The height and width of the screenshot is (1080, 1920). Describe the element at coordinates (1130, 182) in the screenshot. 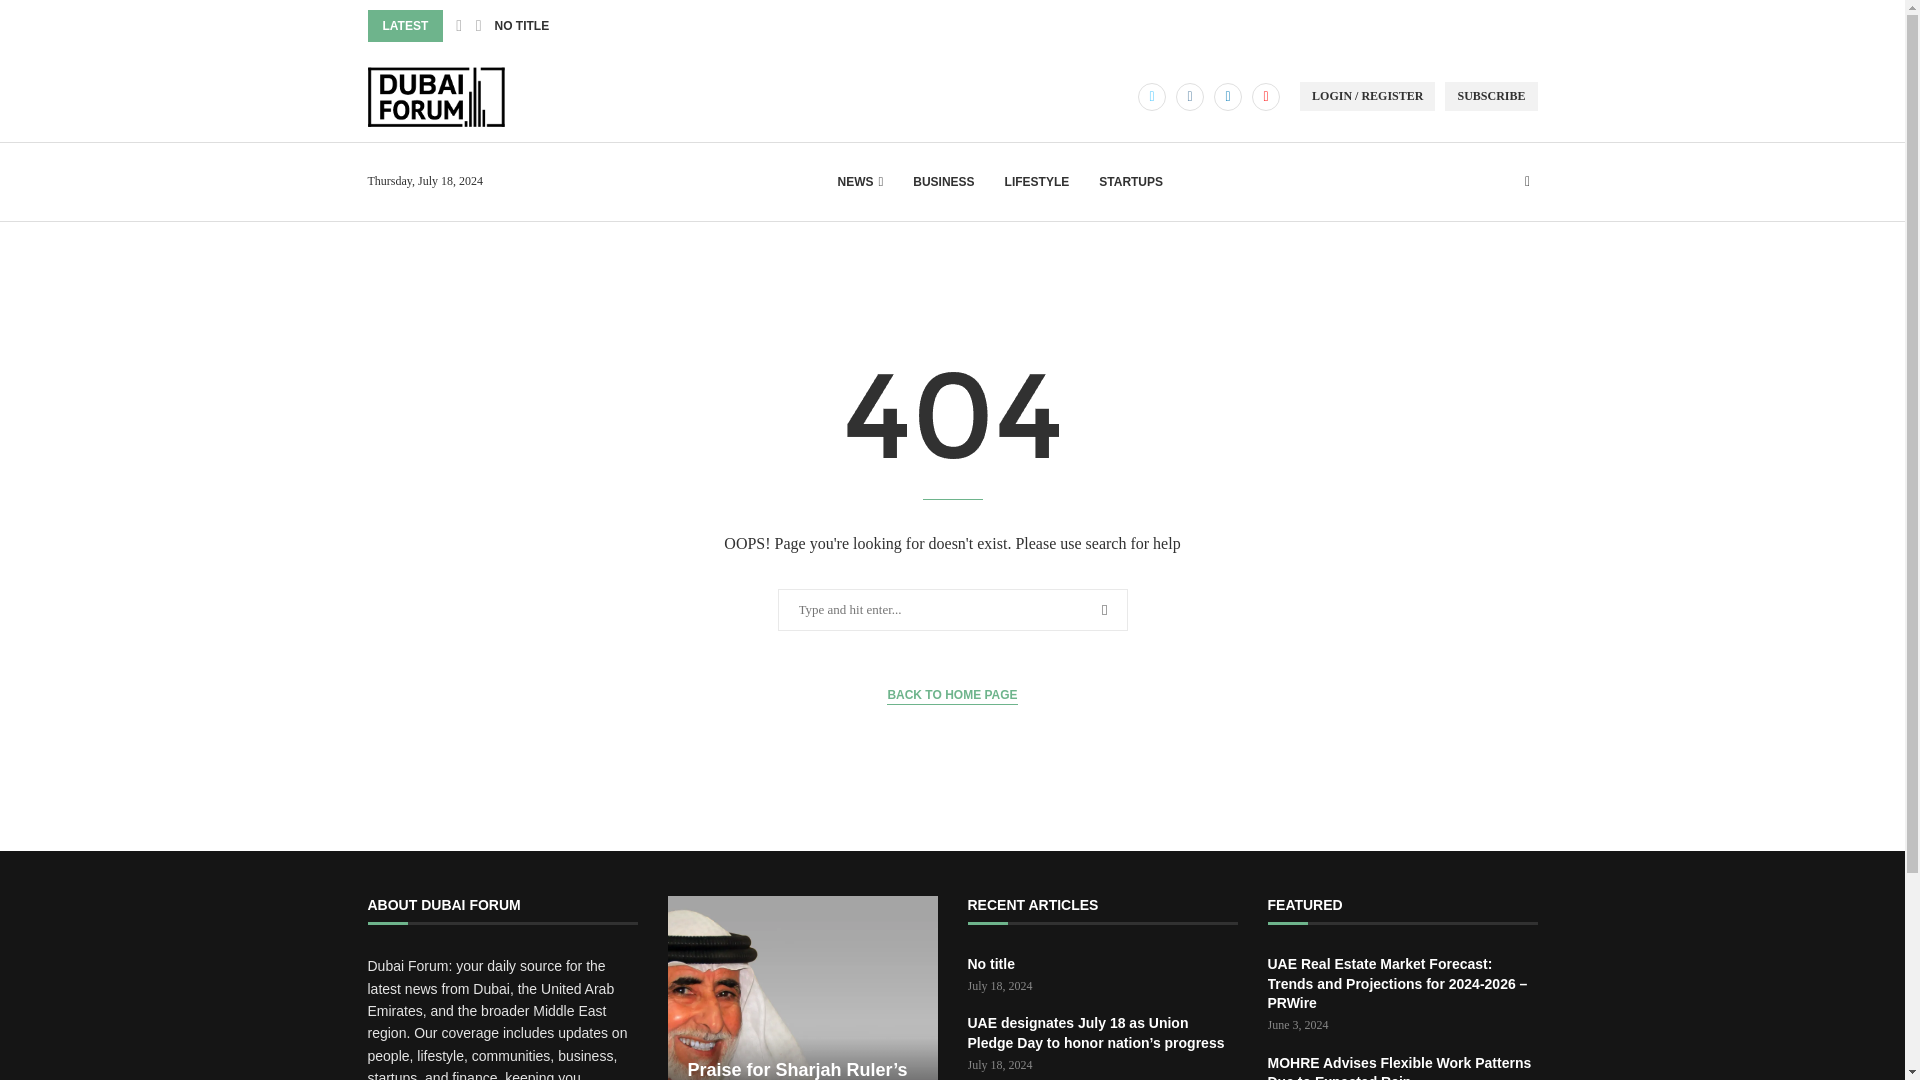

I see `STARTUPS` at that location.